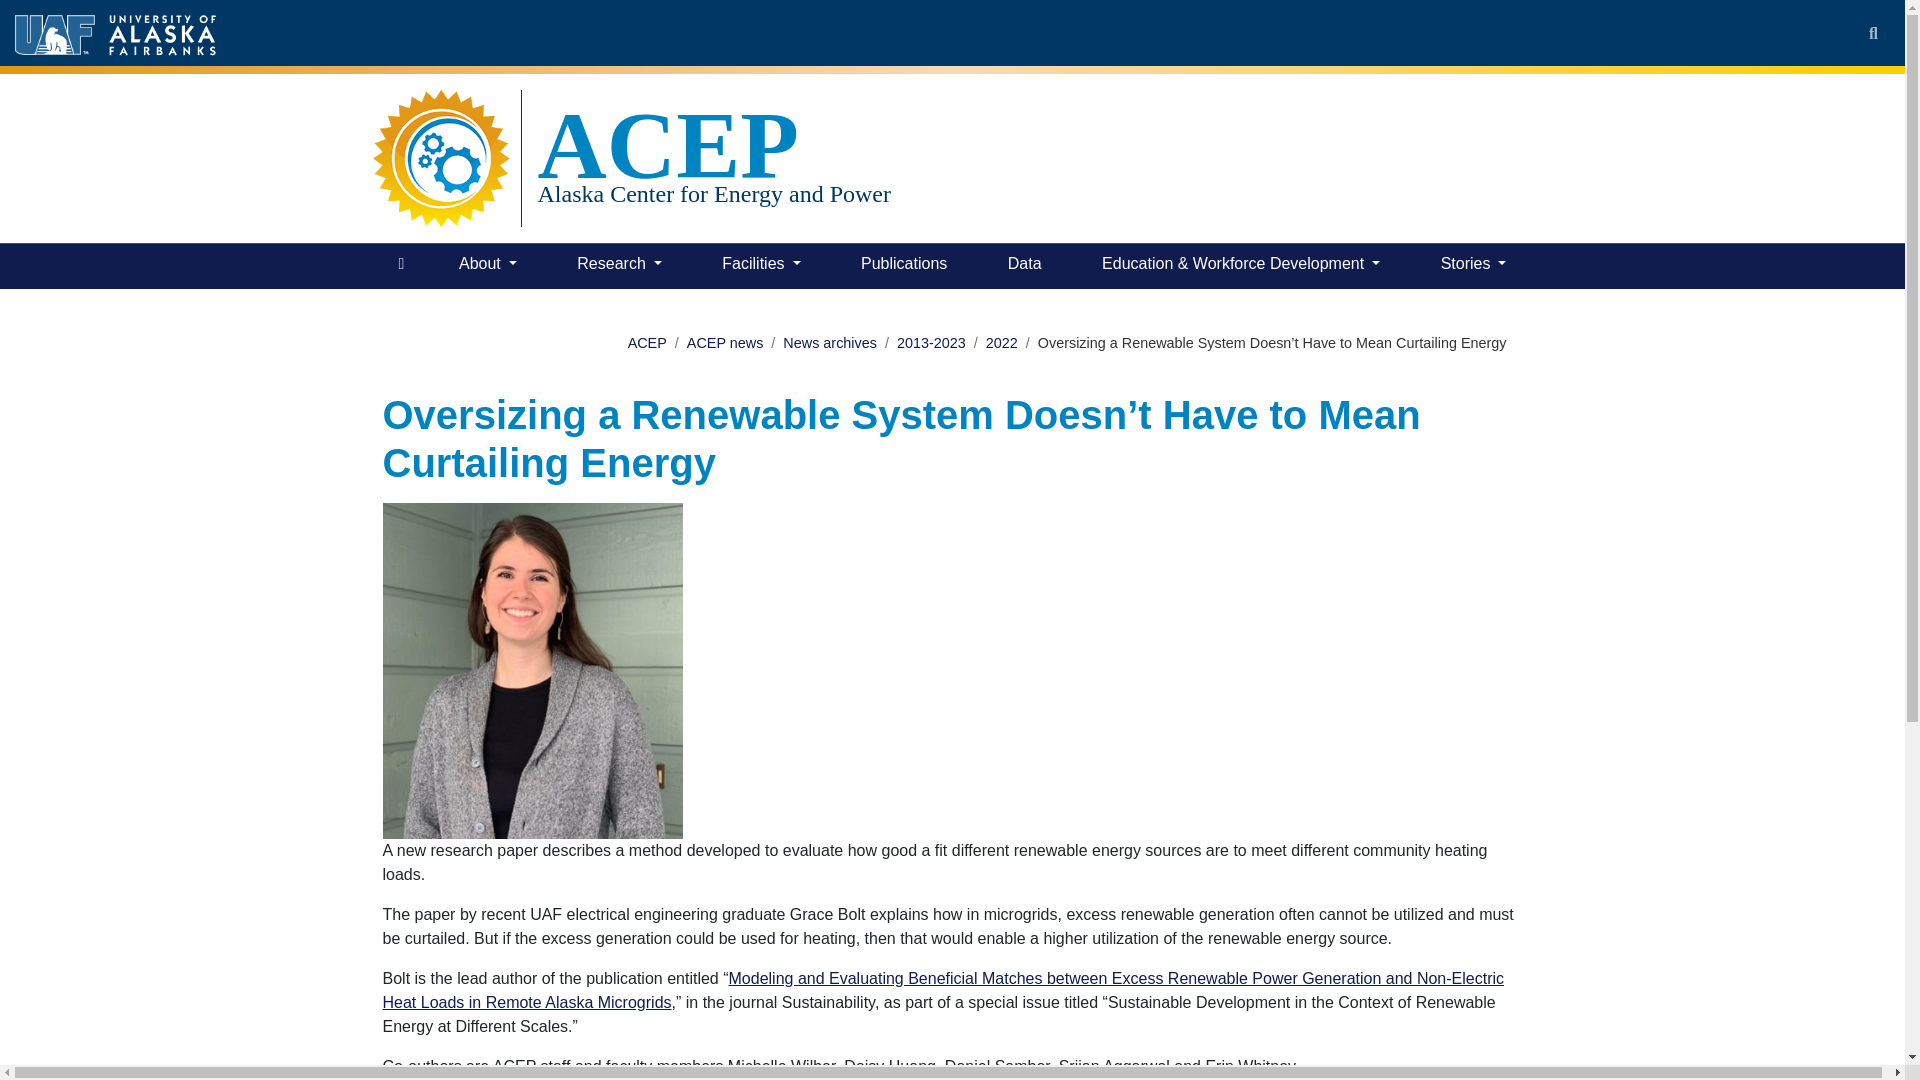  What do you see at coordinates (761, 266) in the screenshot?
I see `Facilities` at bounding box center [761, 266].